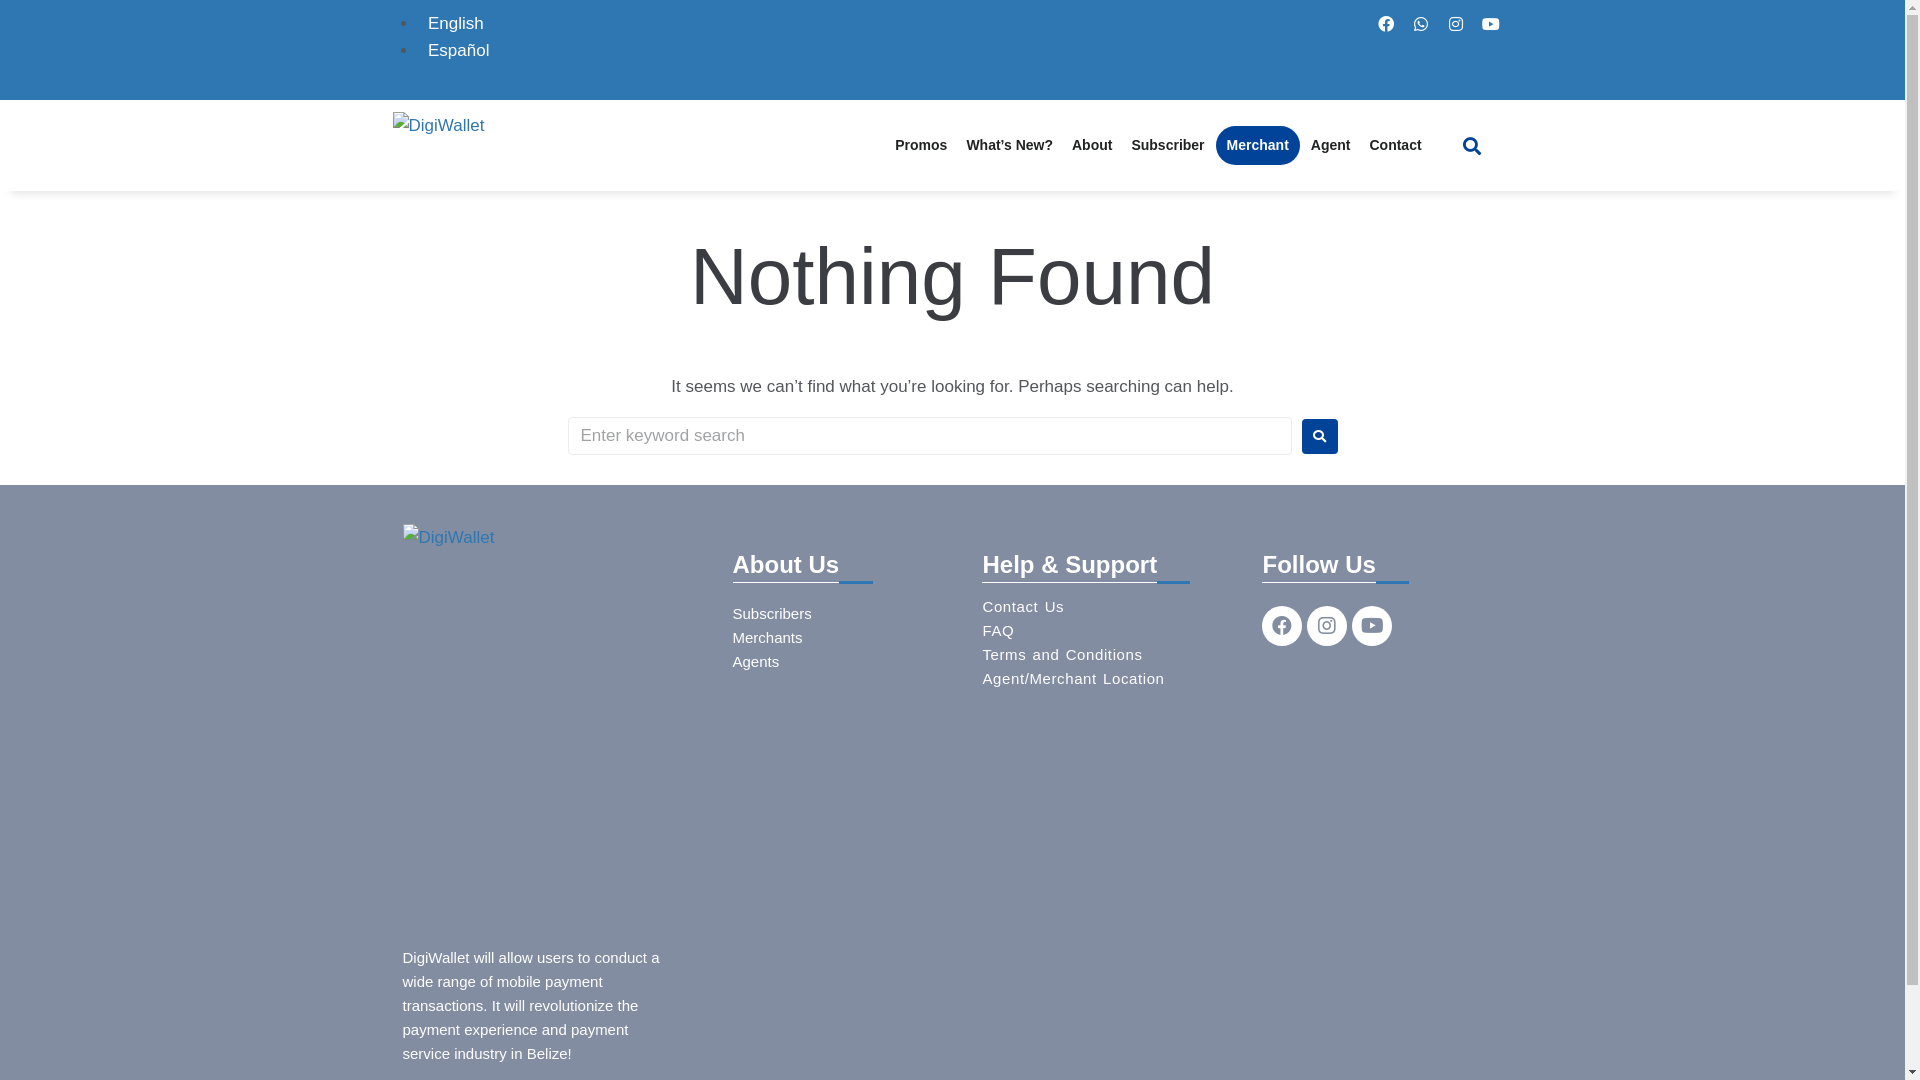  I want to click on Contact, so click(1395, 145).